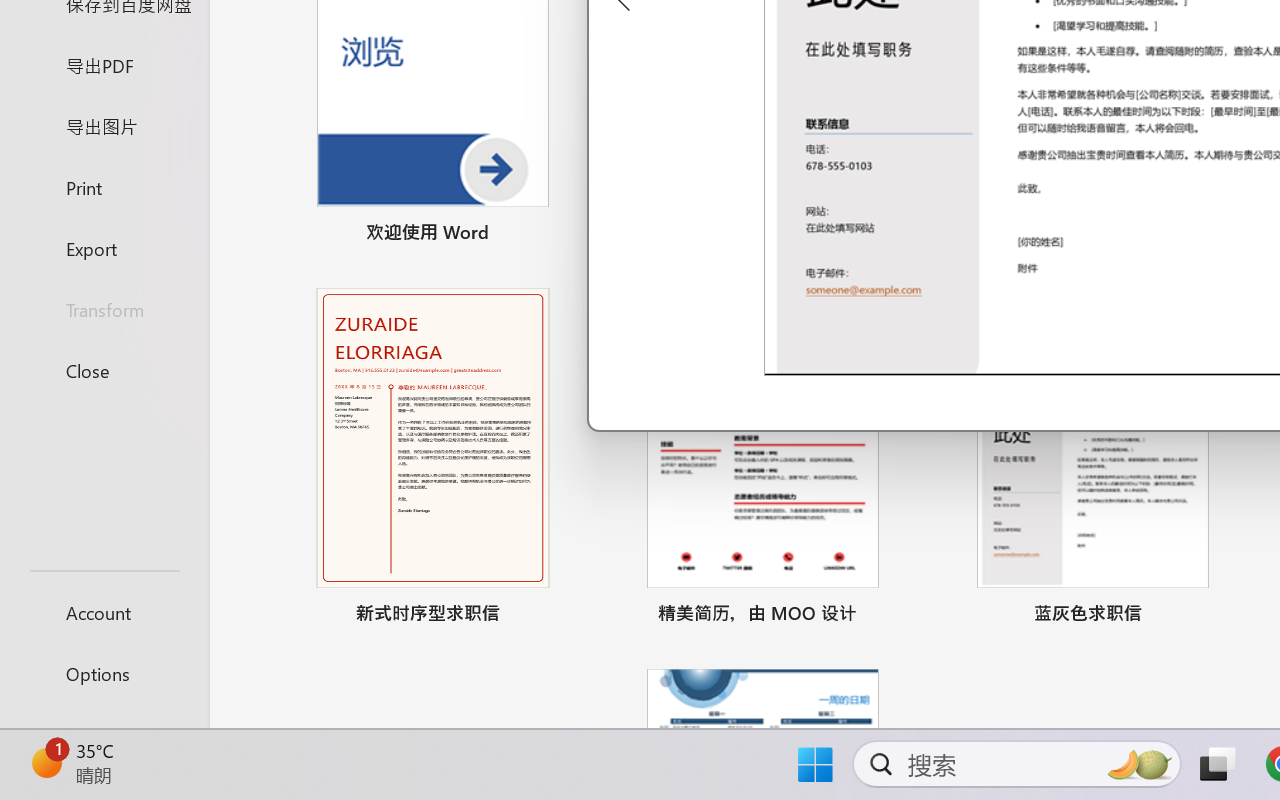 This screenshot has width=1280, height=800. What do you see at coordinates (104, 612) in the screenshot?
I see `Account` at bounding box center [104, 612].